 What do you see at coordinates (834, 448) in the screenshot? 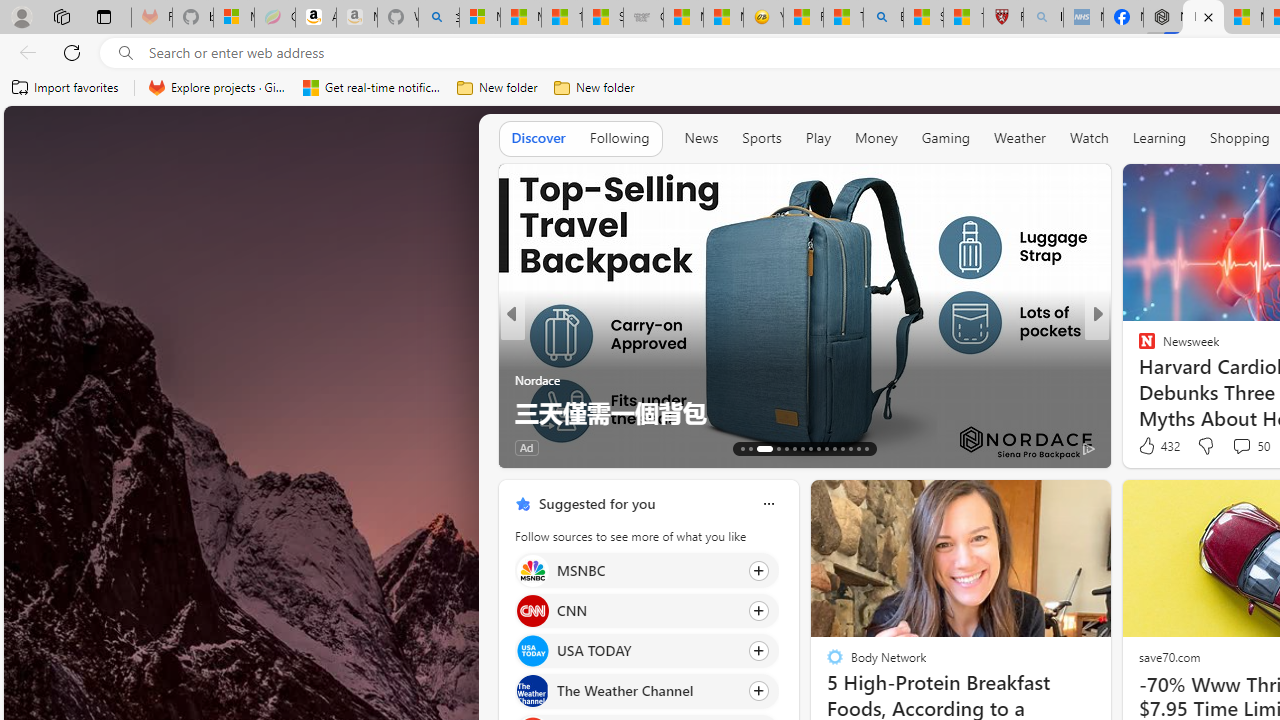
I see `AutomationID: tab-76` at bounding box center [834, 448].